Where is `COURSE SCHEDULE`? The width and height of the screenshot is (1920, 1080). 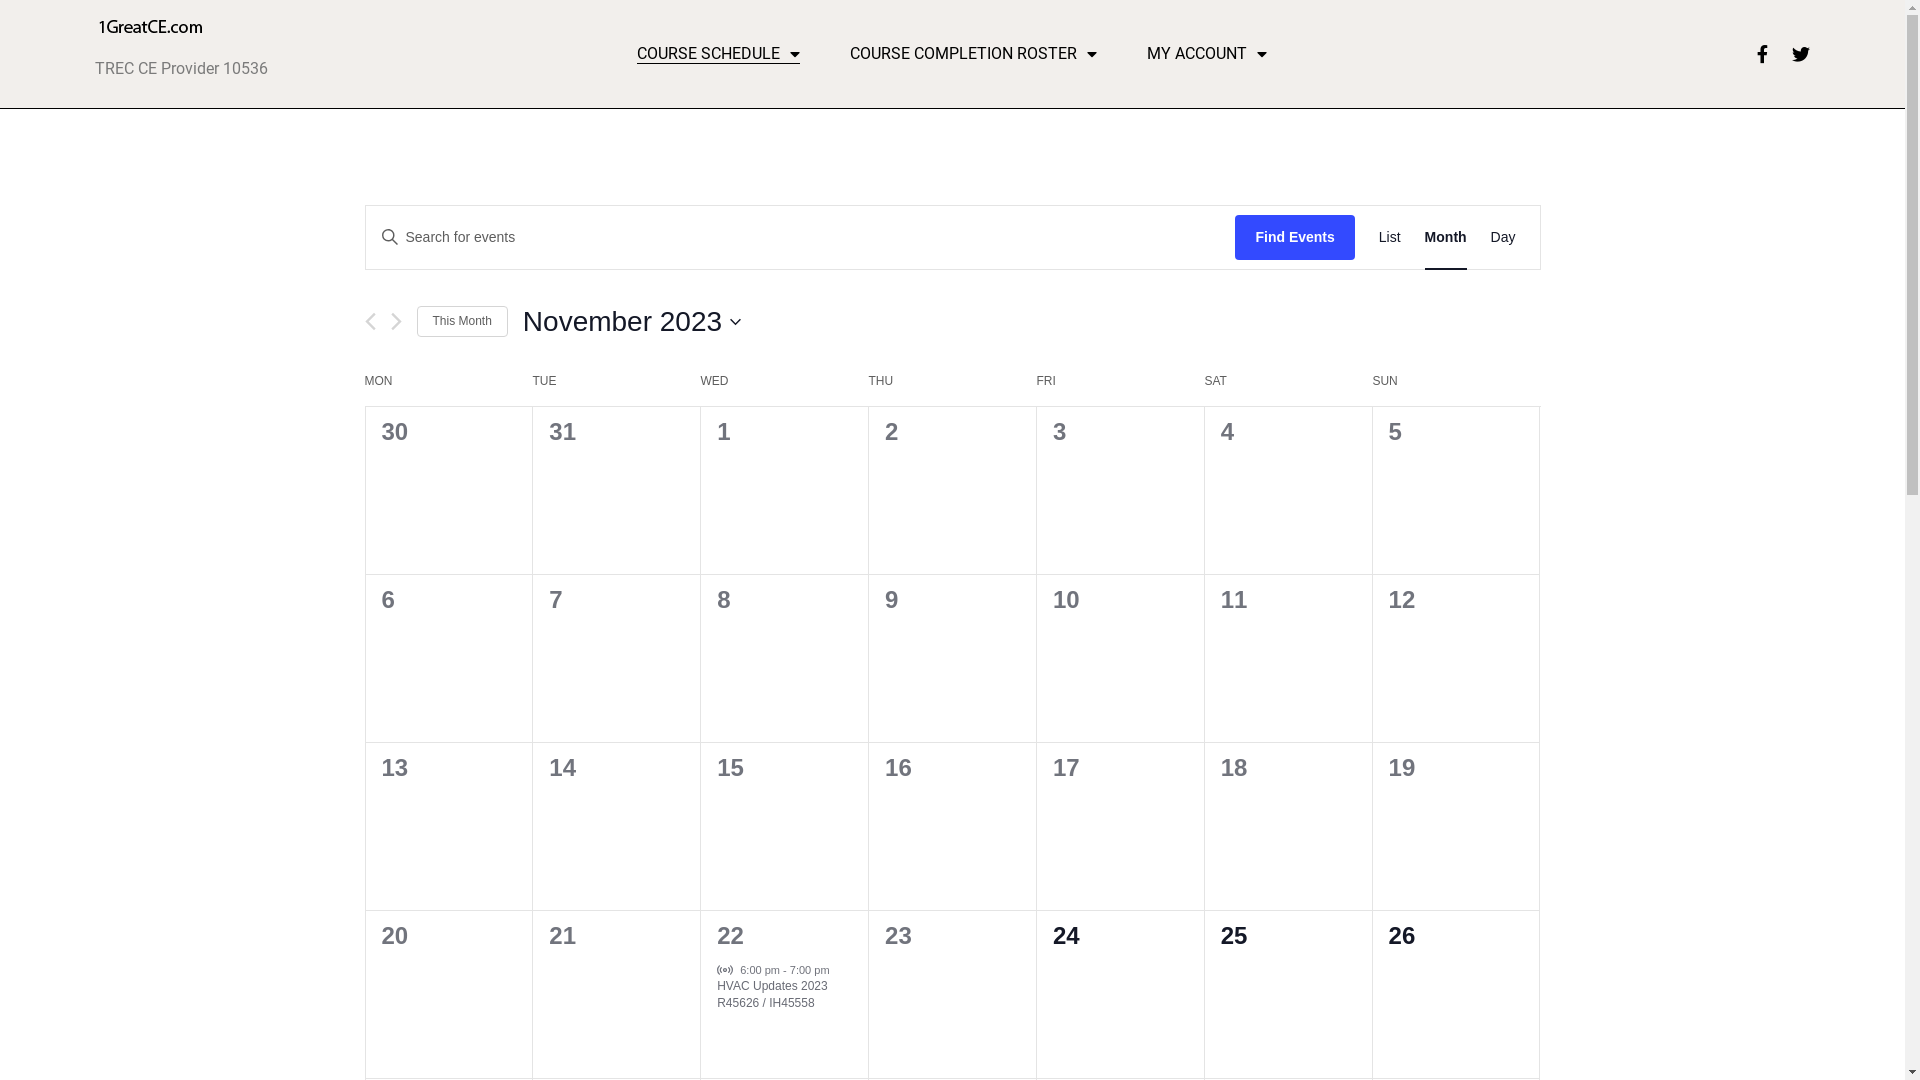
COURSE SCHEDULE is located at coordinates (718, 54).